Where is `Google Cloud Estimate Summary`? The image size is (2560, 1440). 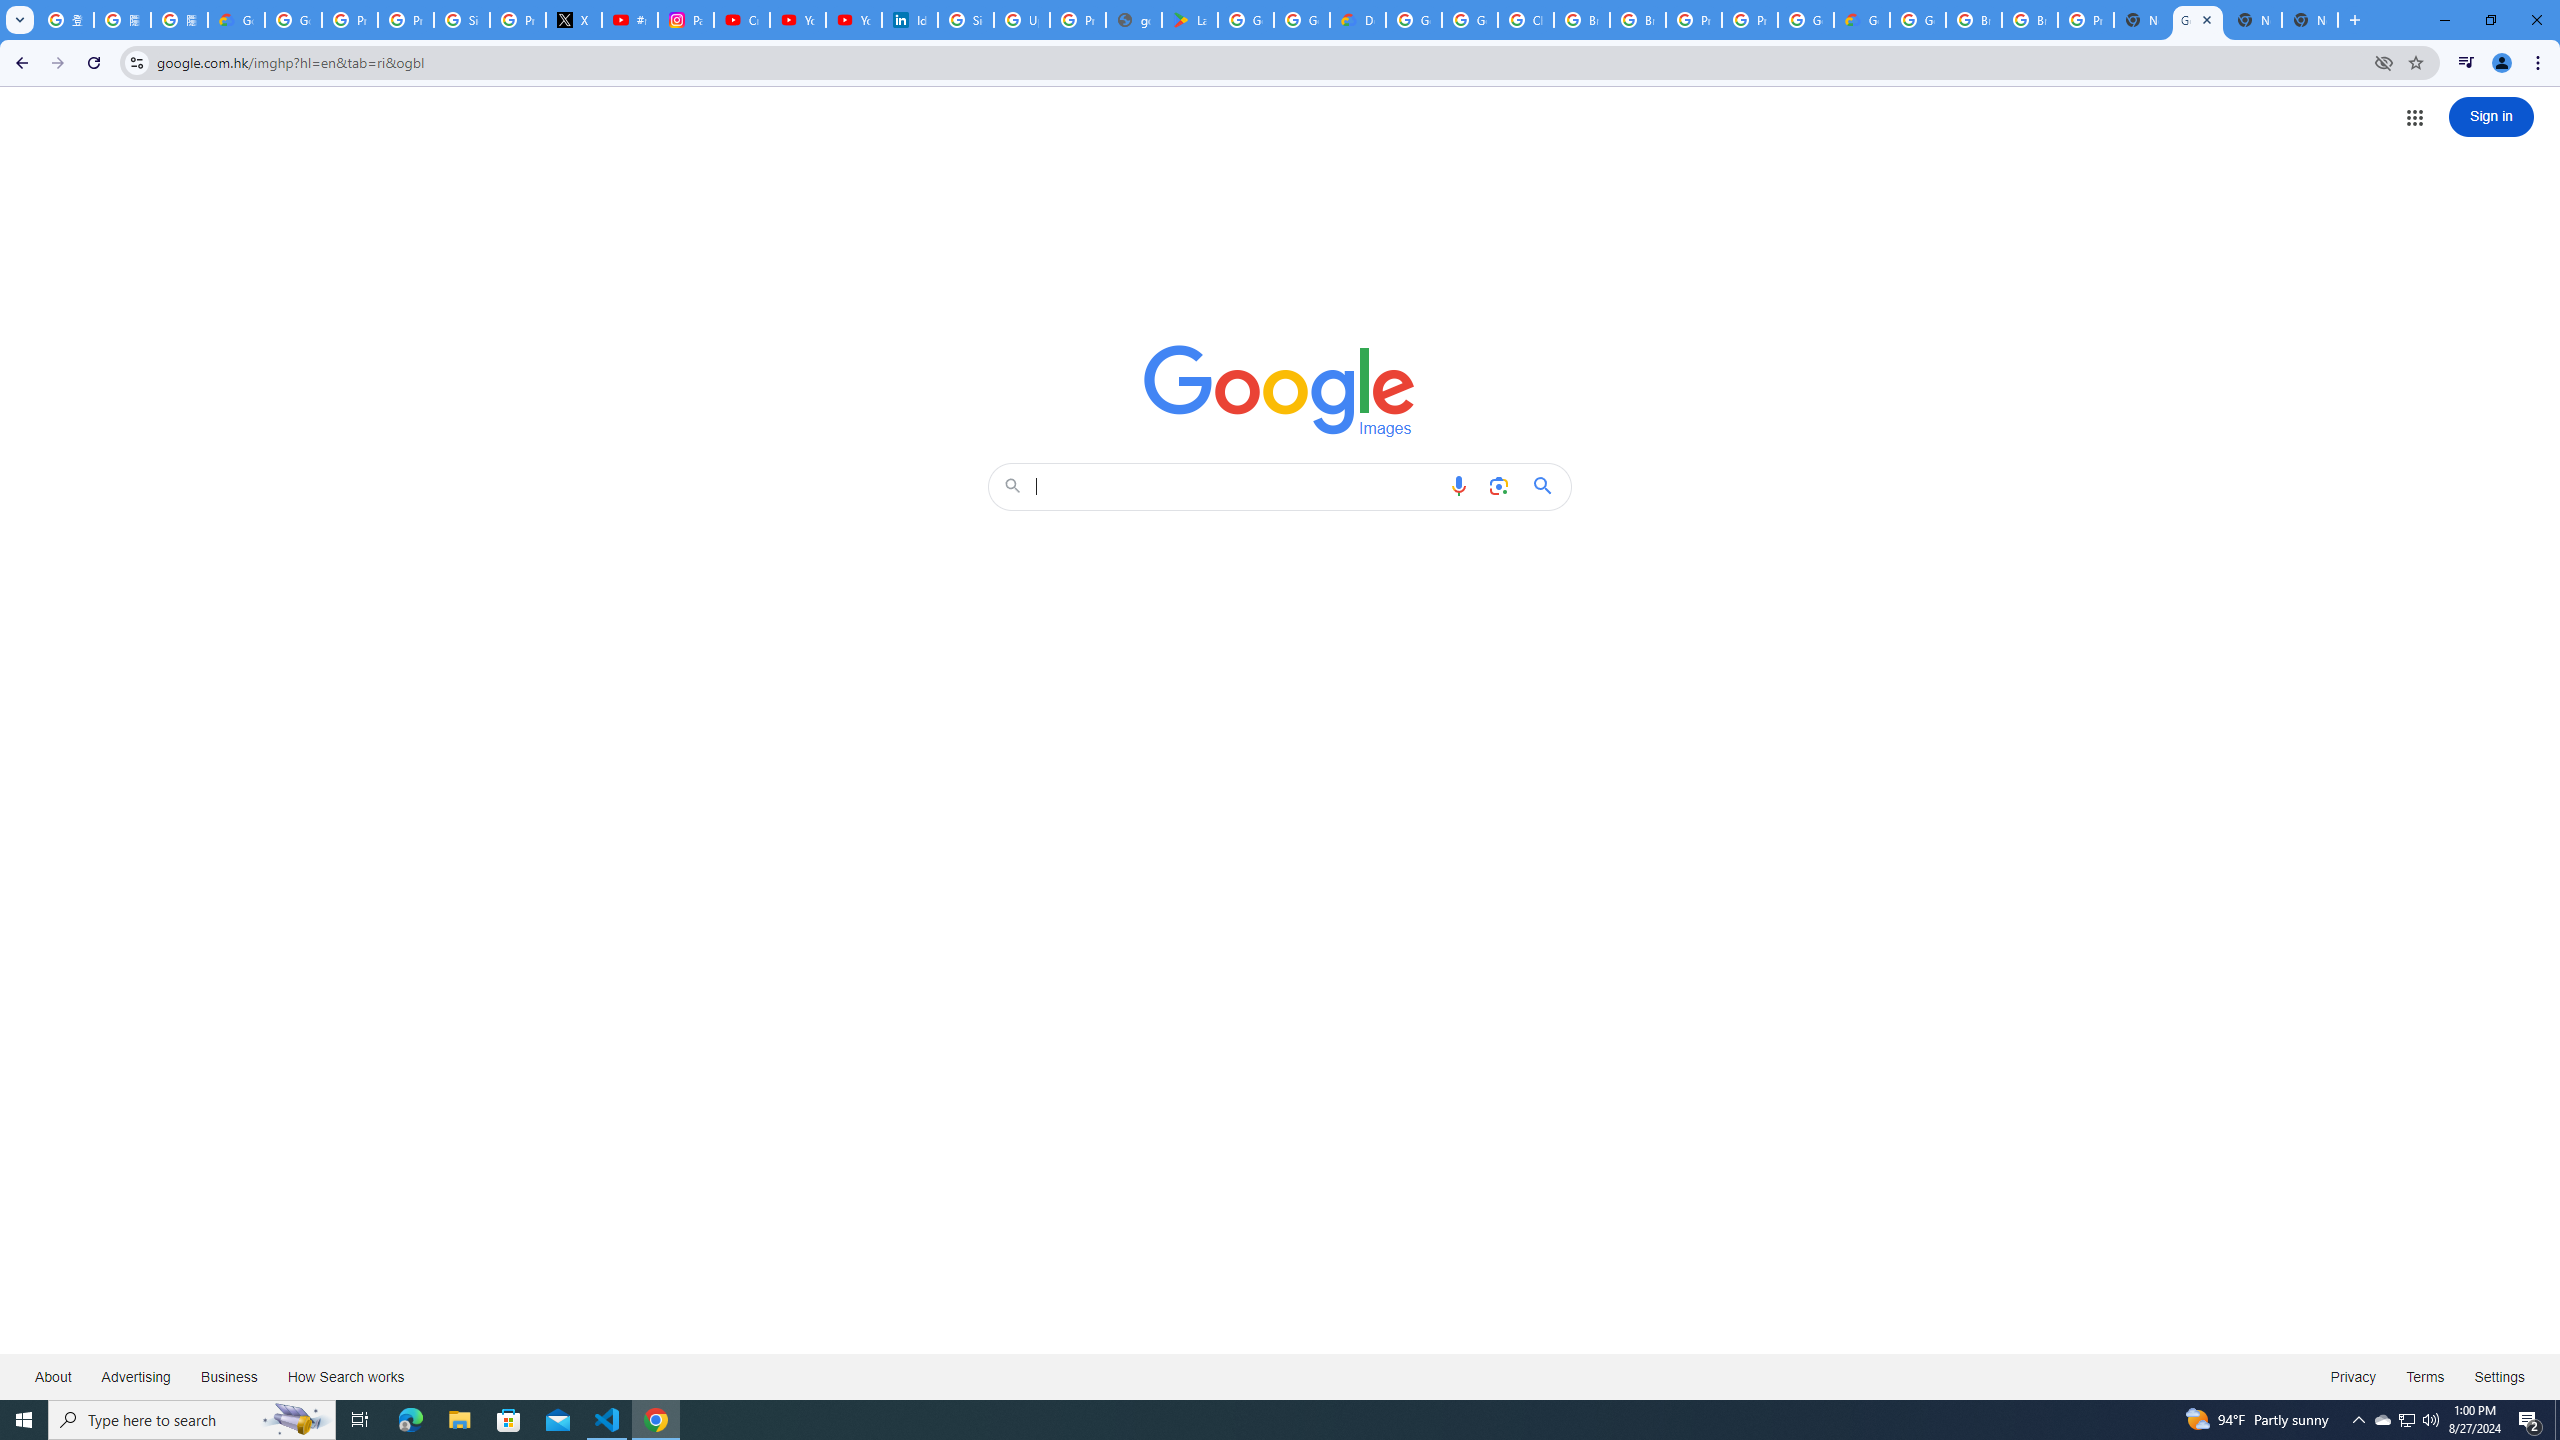
Google Cloud Estimate Summary is located at coordinates (1862, 20).